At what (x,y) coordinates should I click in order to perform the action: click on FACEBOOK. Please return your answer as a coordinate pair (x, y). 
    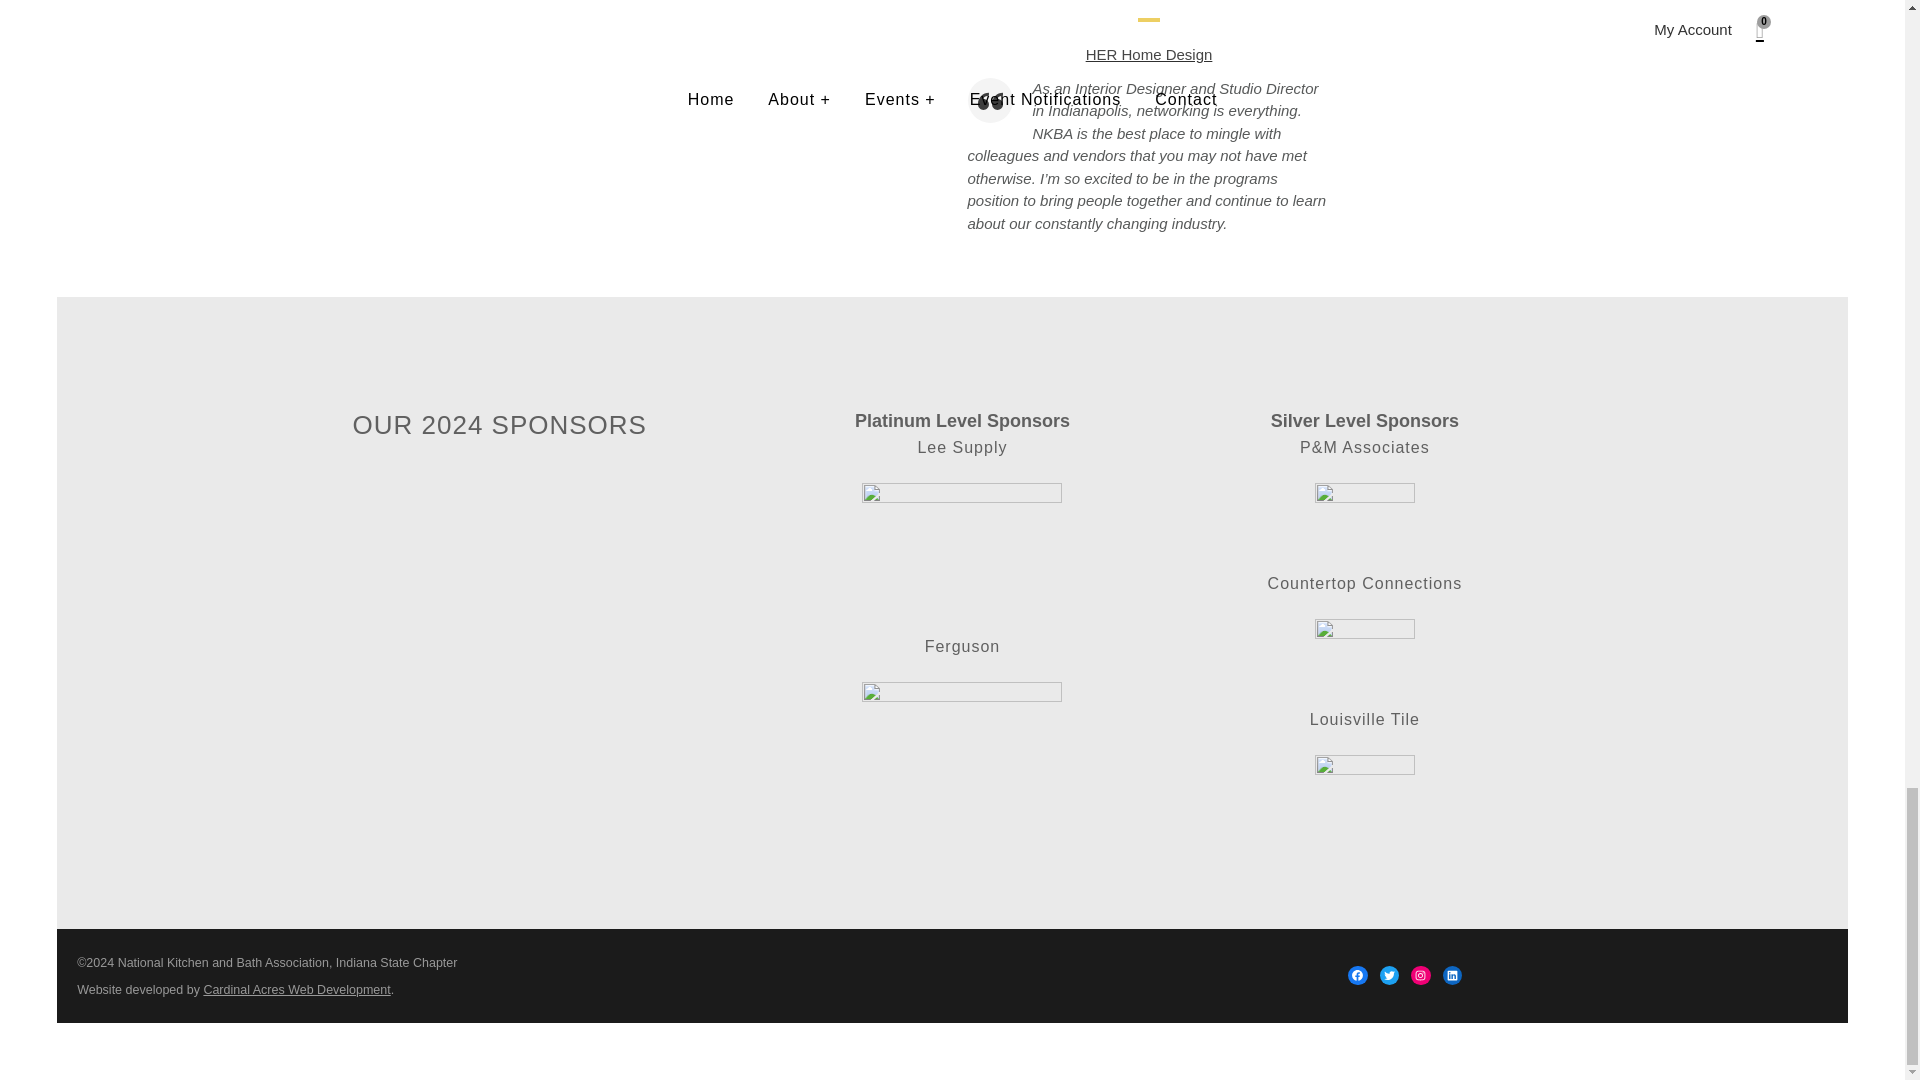
    Looking at the image, I should click on (1357, 976).